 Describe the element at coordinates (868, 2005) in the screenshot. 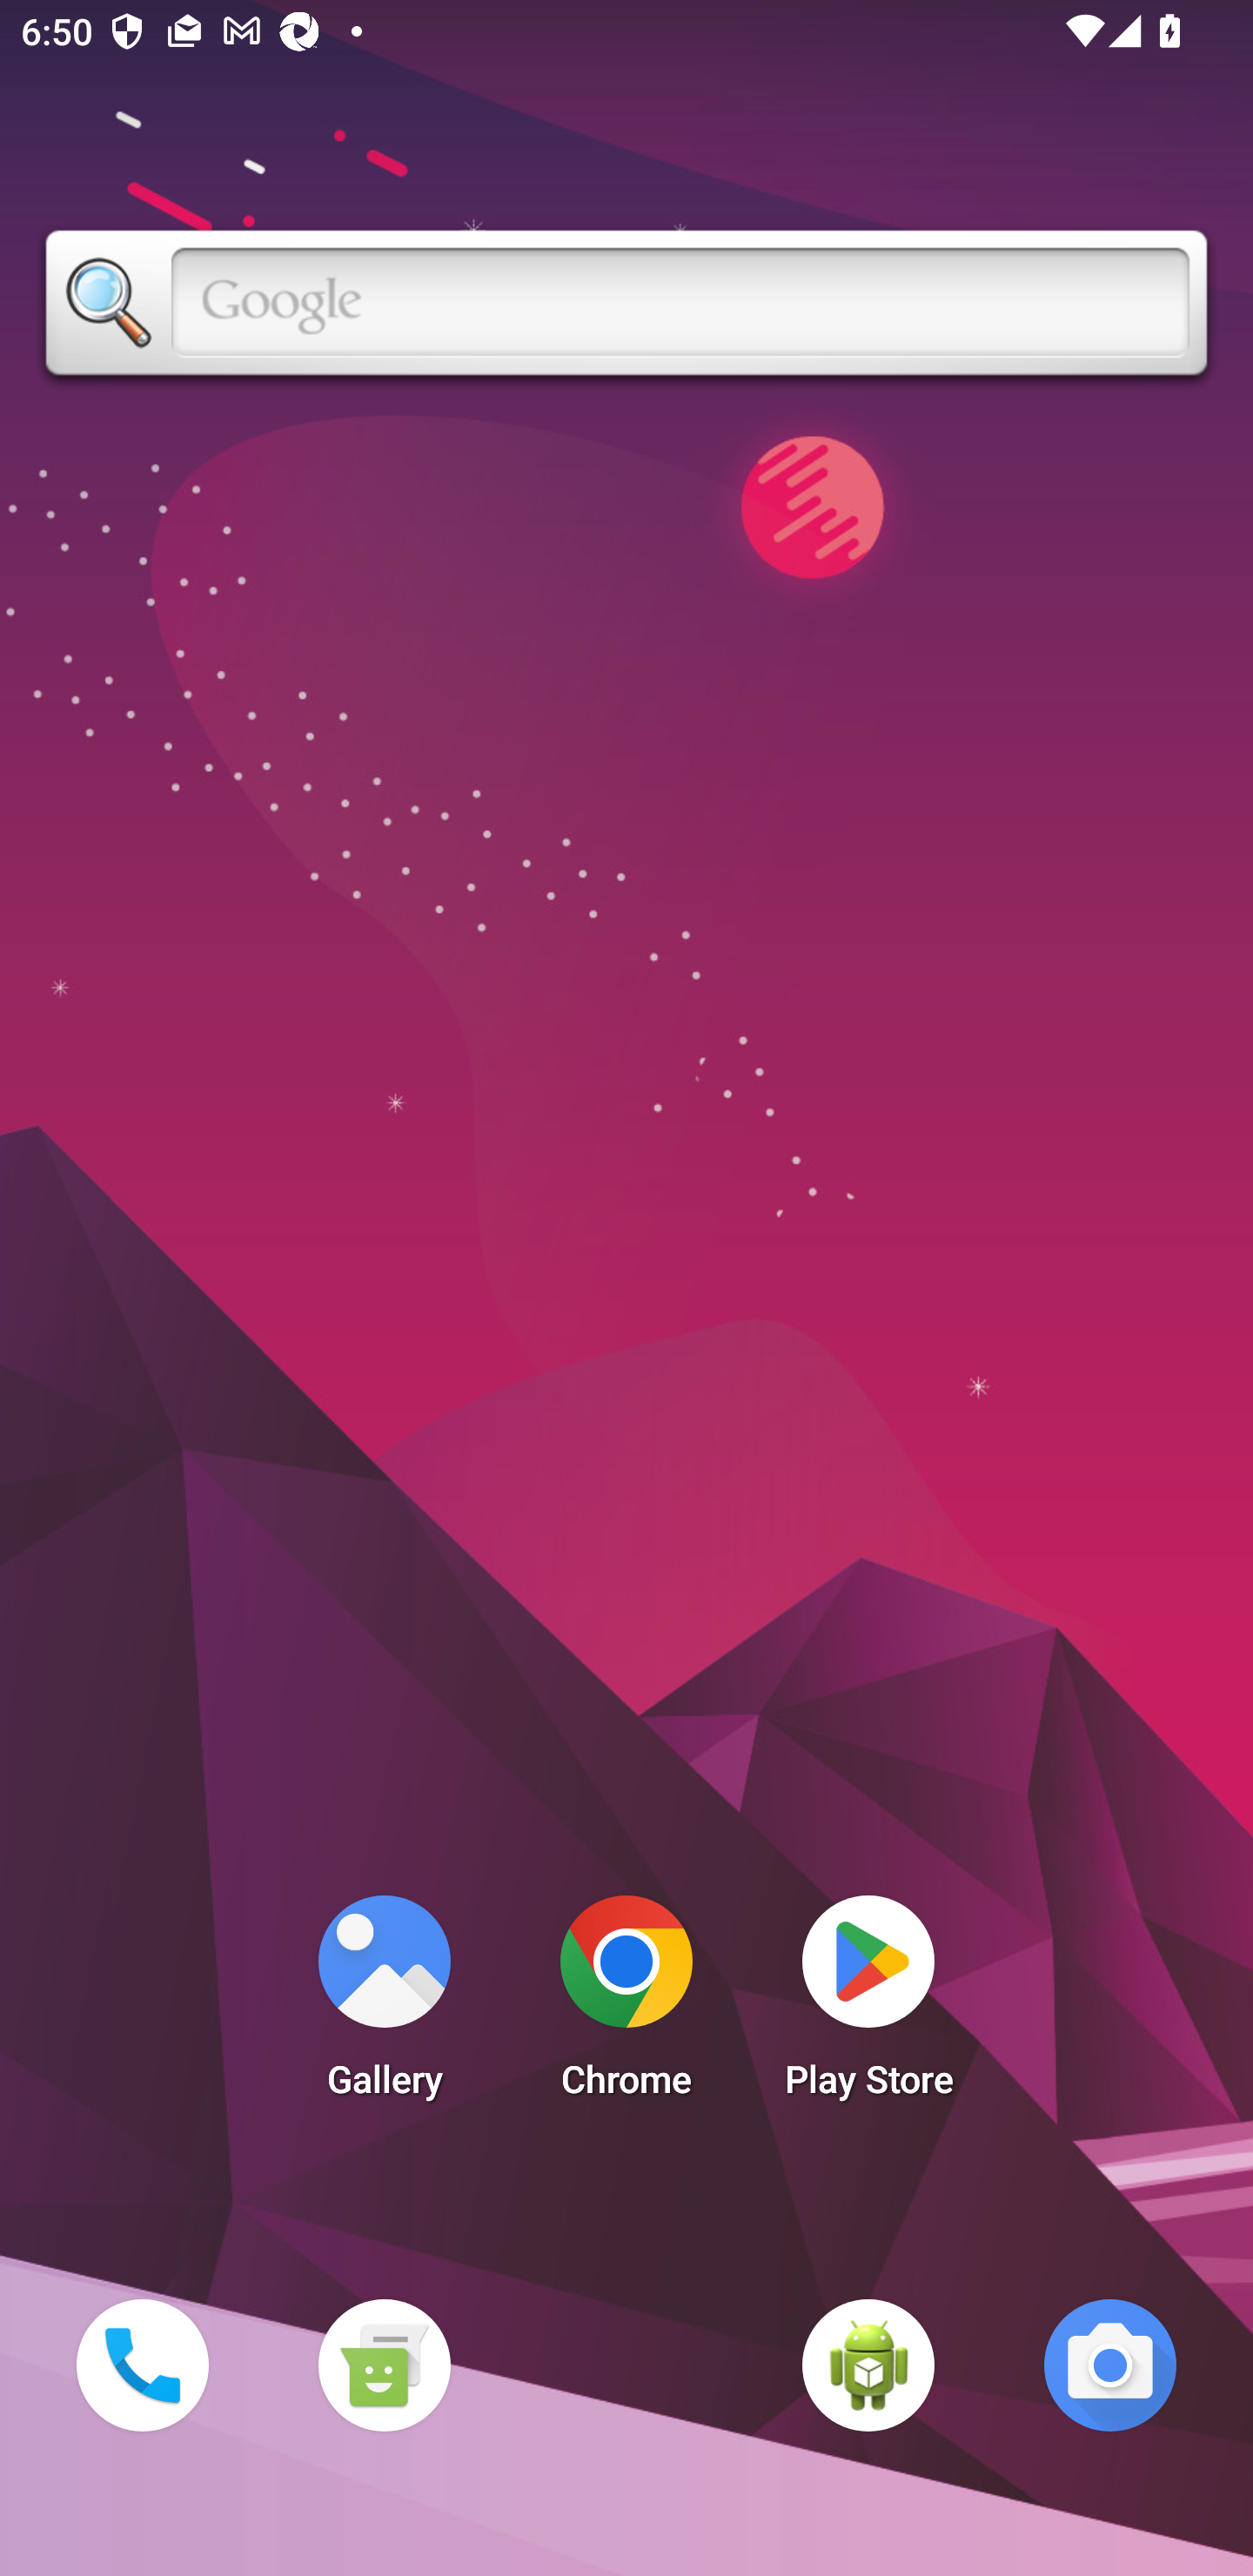

I see `Play Store` at that location.